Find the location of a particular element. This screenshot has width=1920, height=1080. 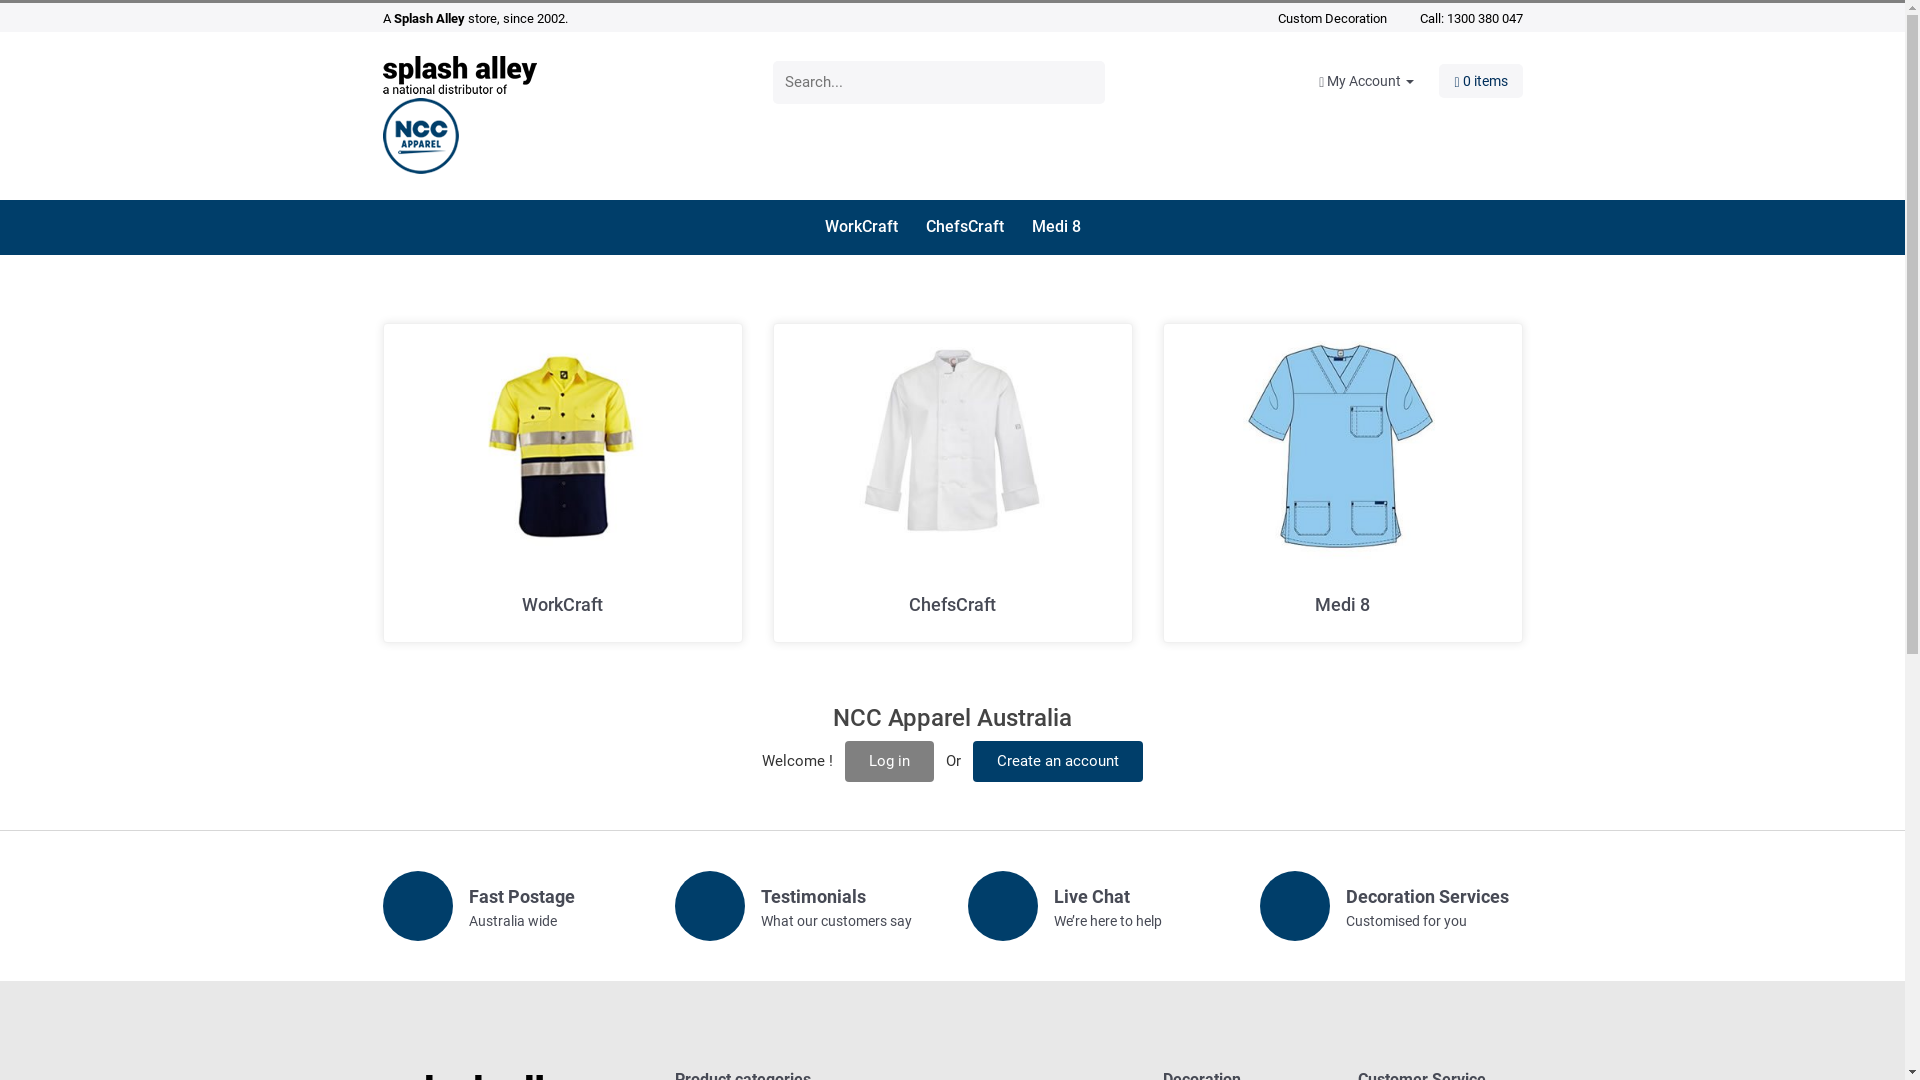

My Account is located at coordinates (1379, 81).